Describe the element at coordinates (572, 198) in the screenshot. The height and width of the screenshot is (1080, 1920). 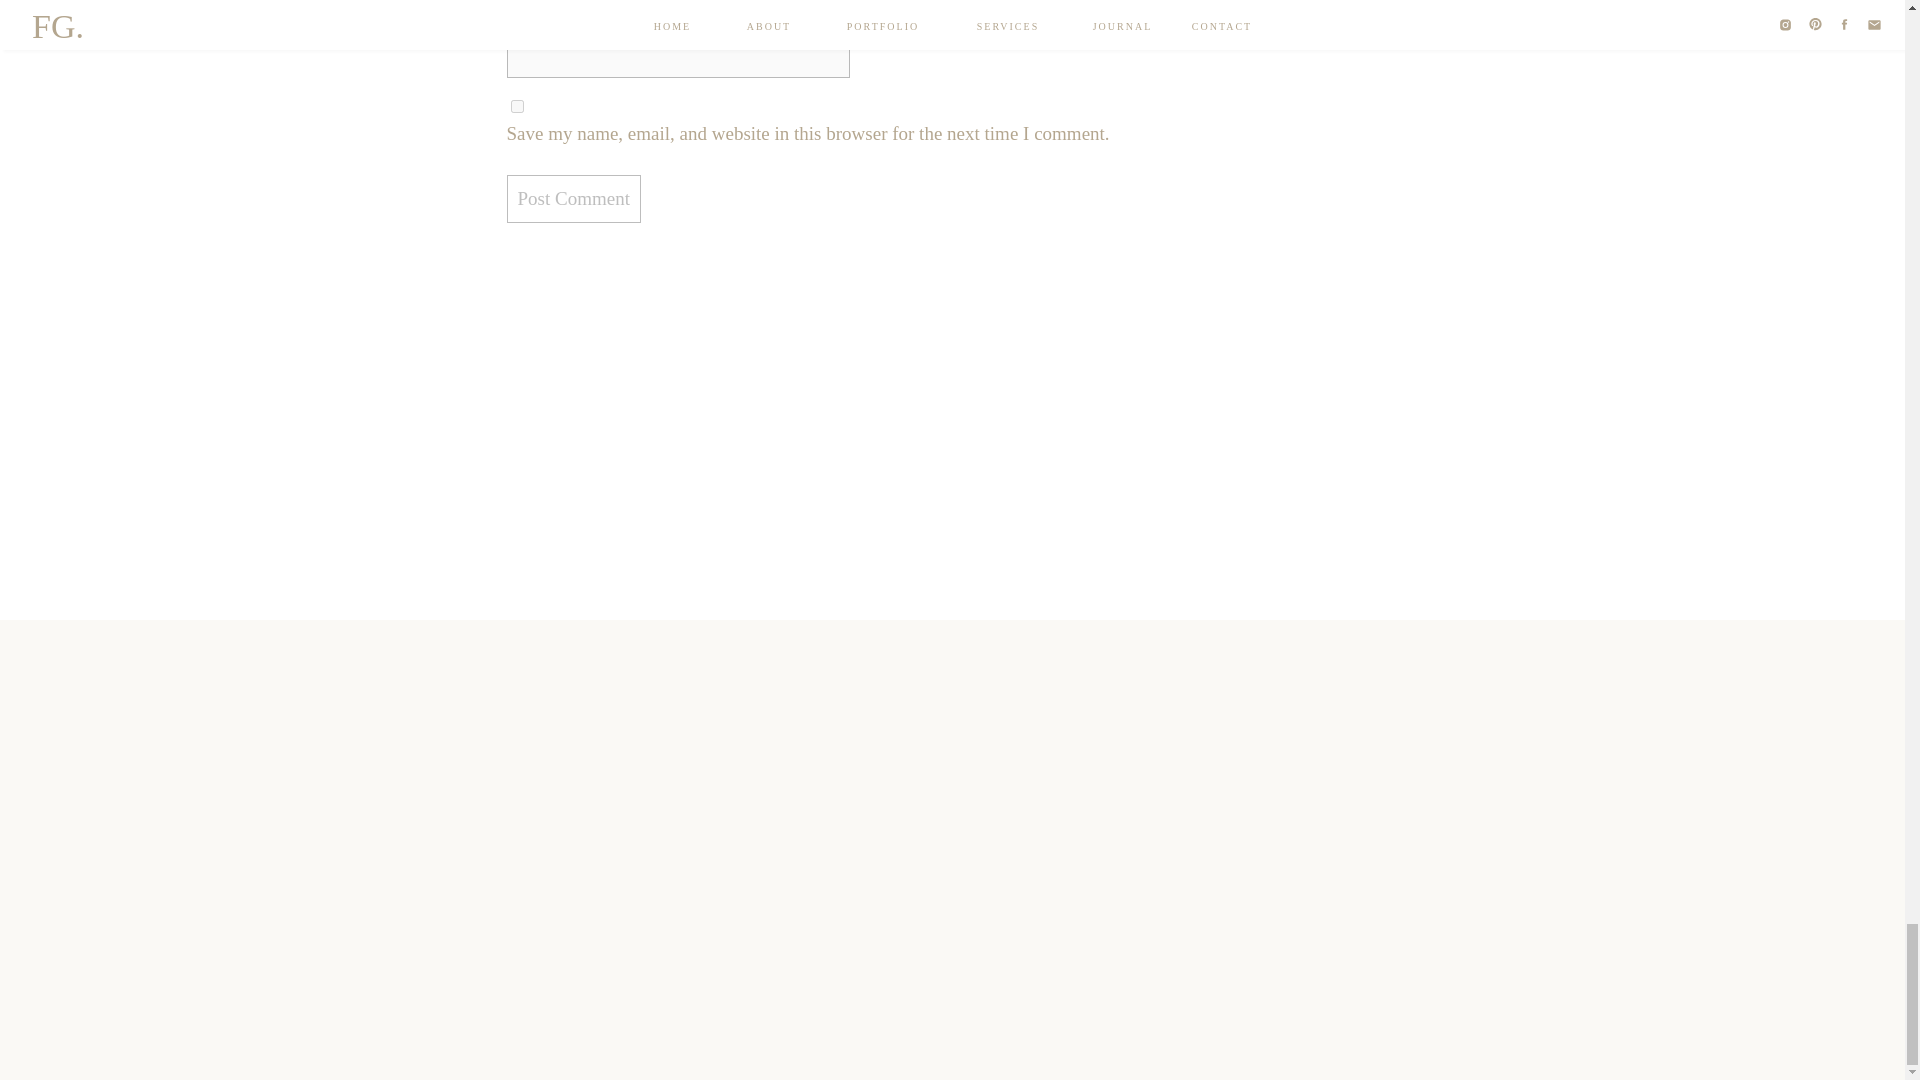
I see `Post Comment` at that location.